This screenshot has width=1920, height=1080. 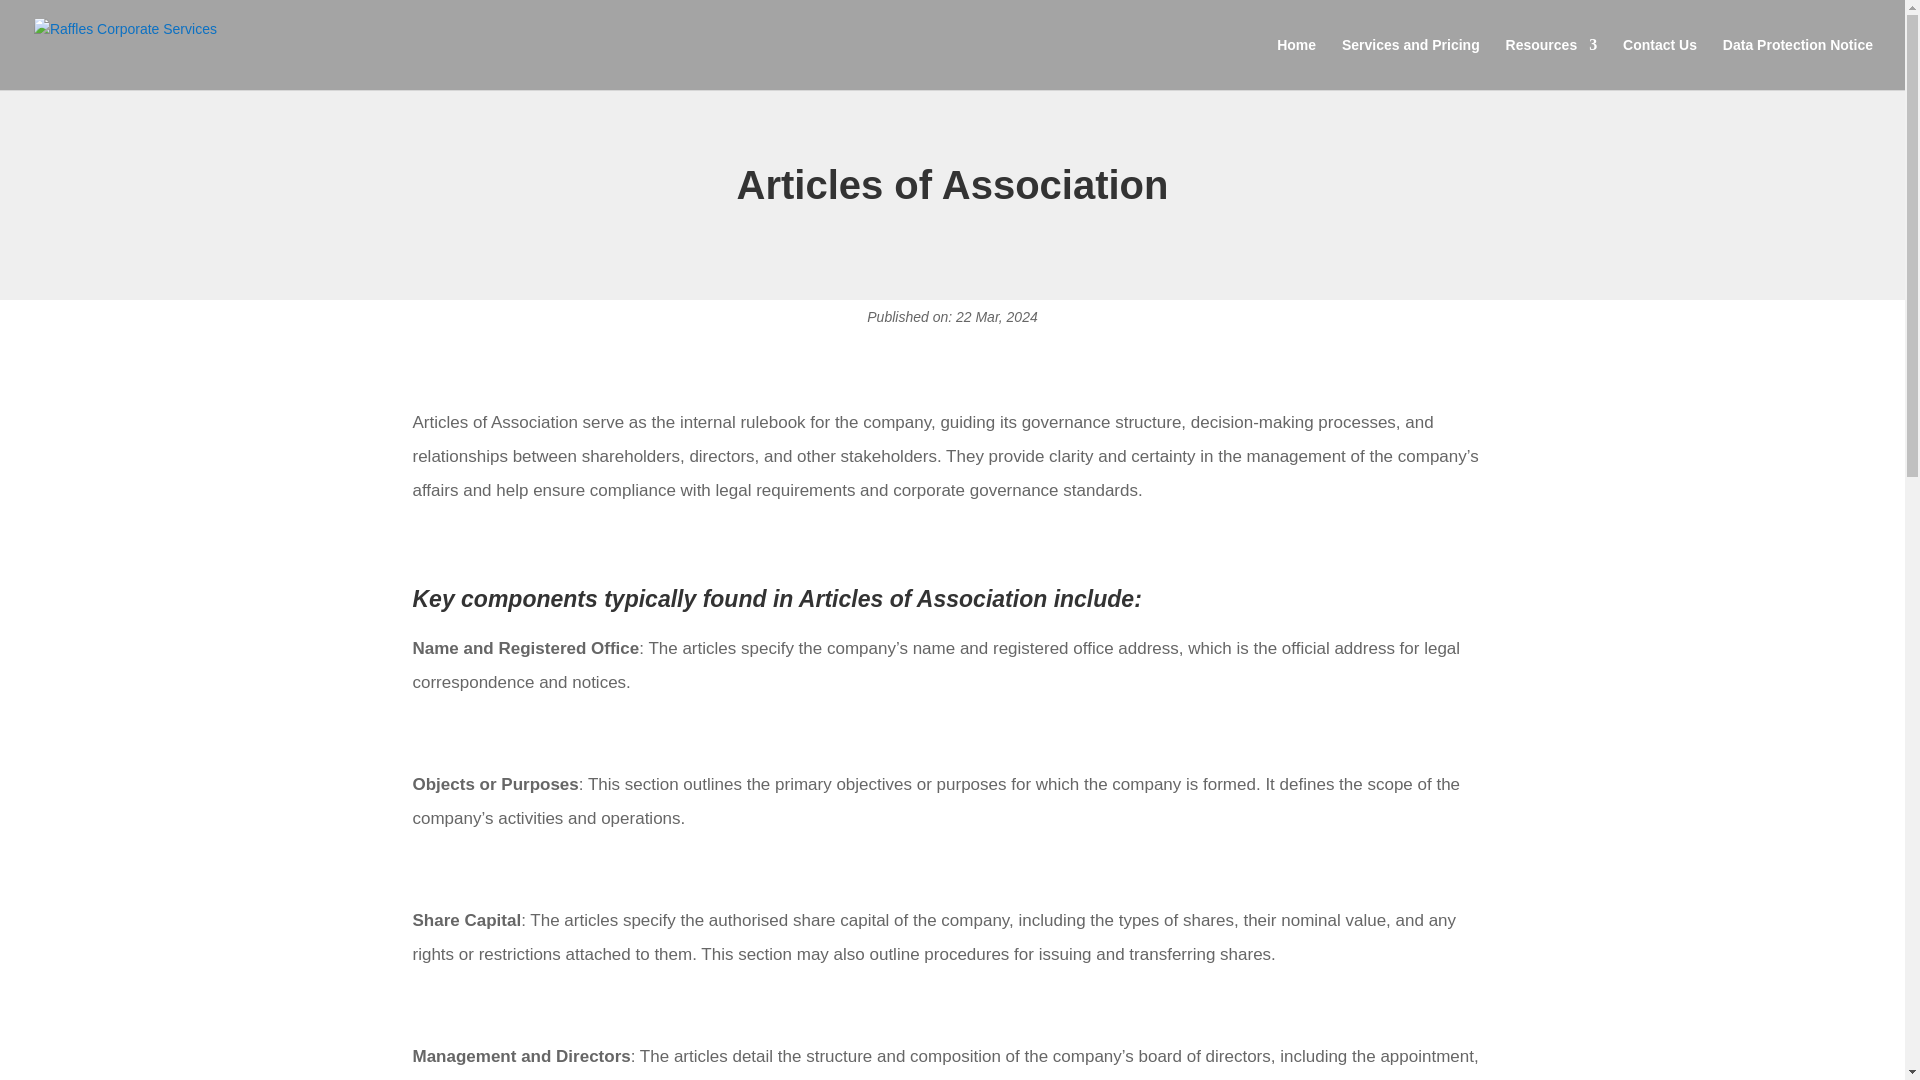 I want to click on Contact Us, so click(x=1660, y=63).